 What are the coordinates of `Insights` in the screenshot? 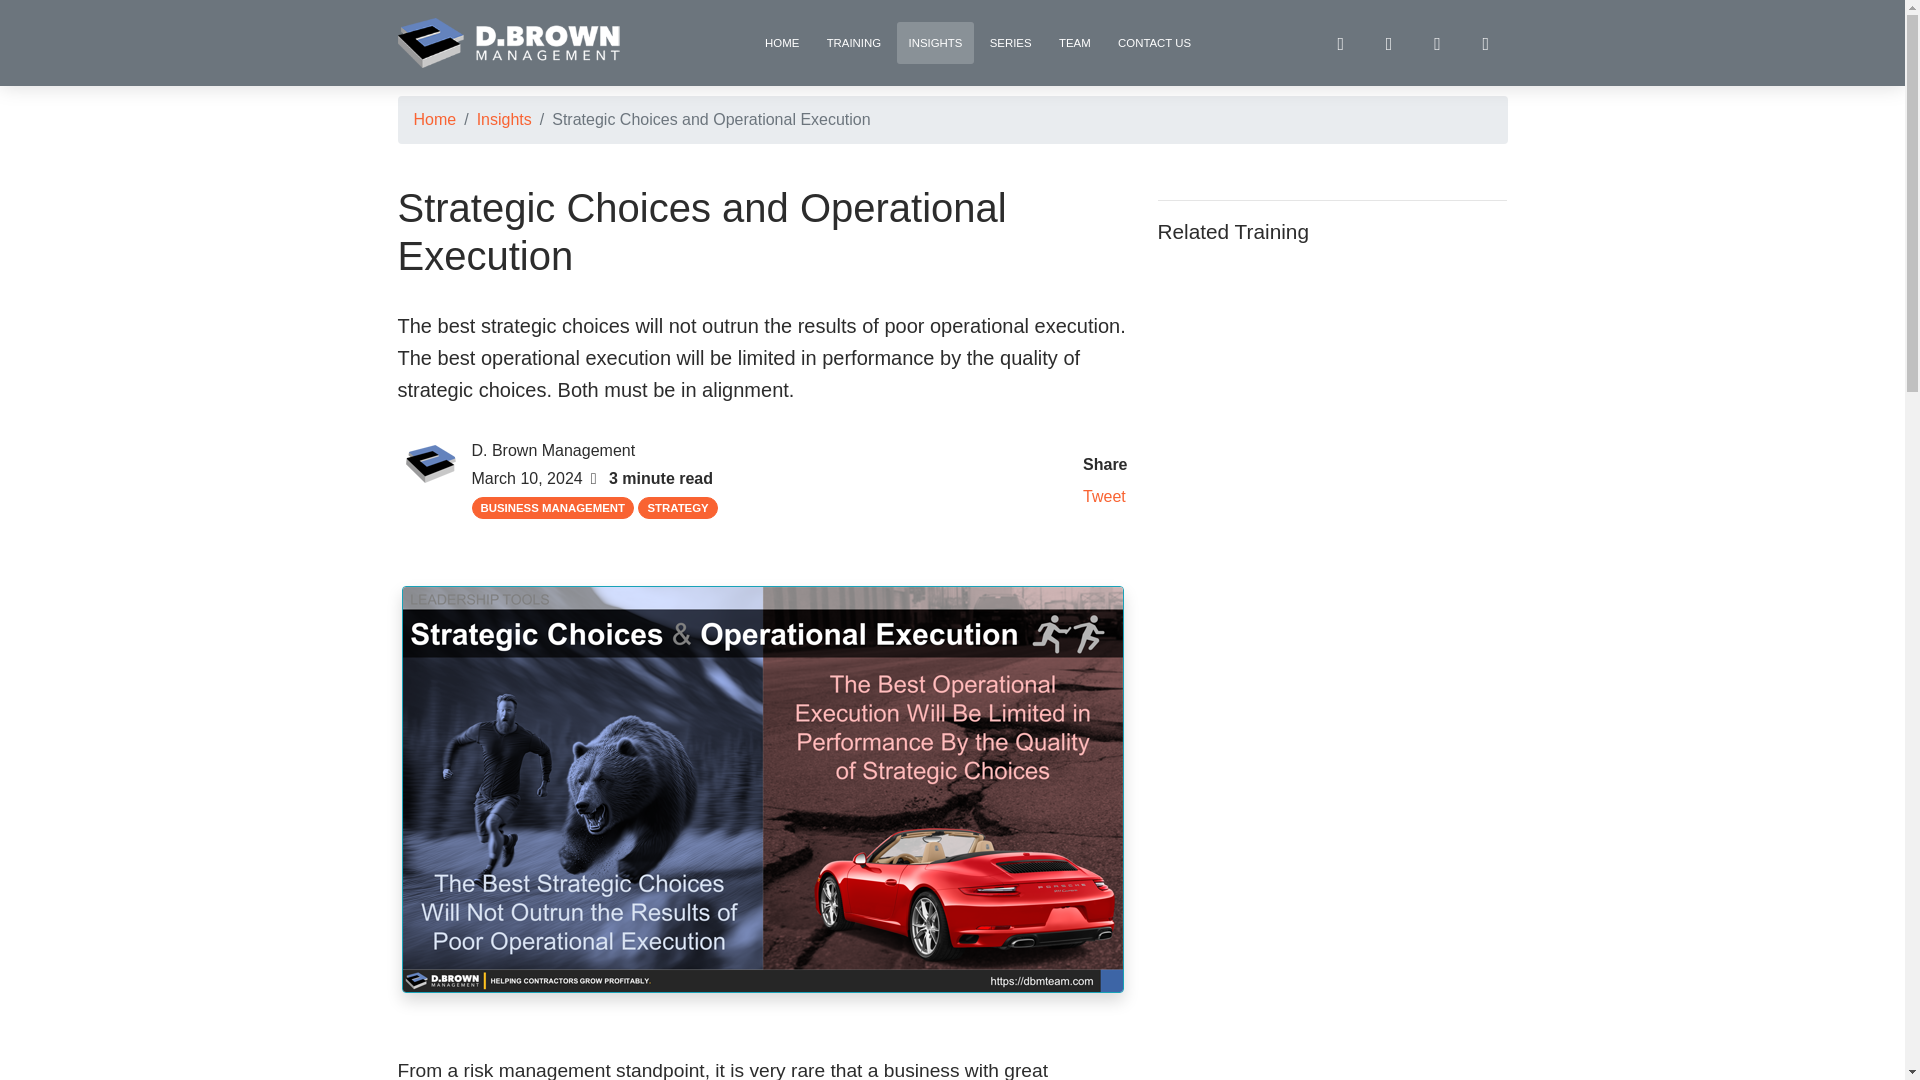 It's located at (504, 120).